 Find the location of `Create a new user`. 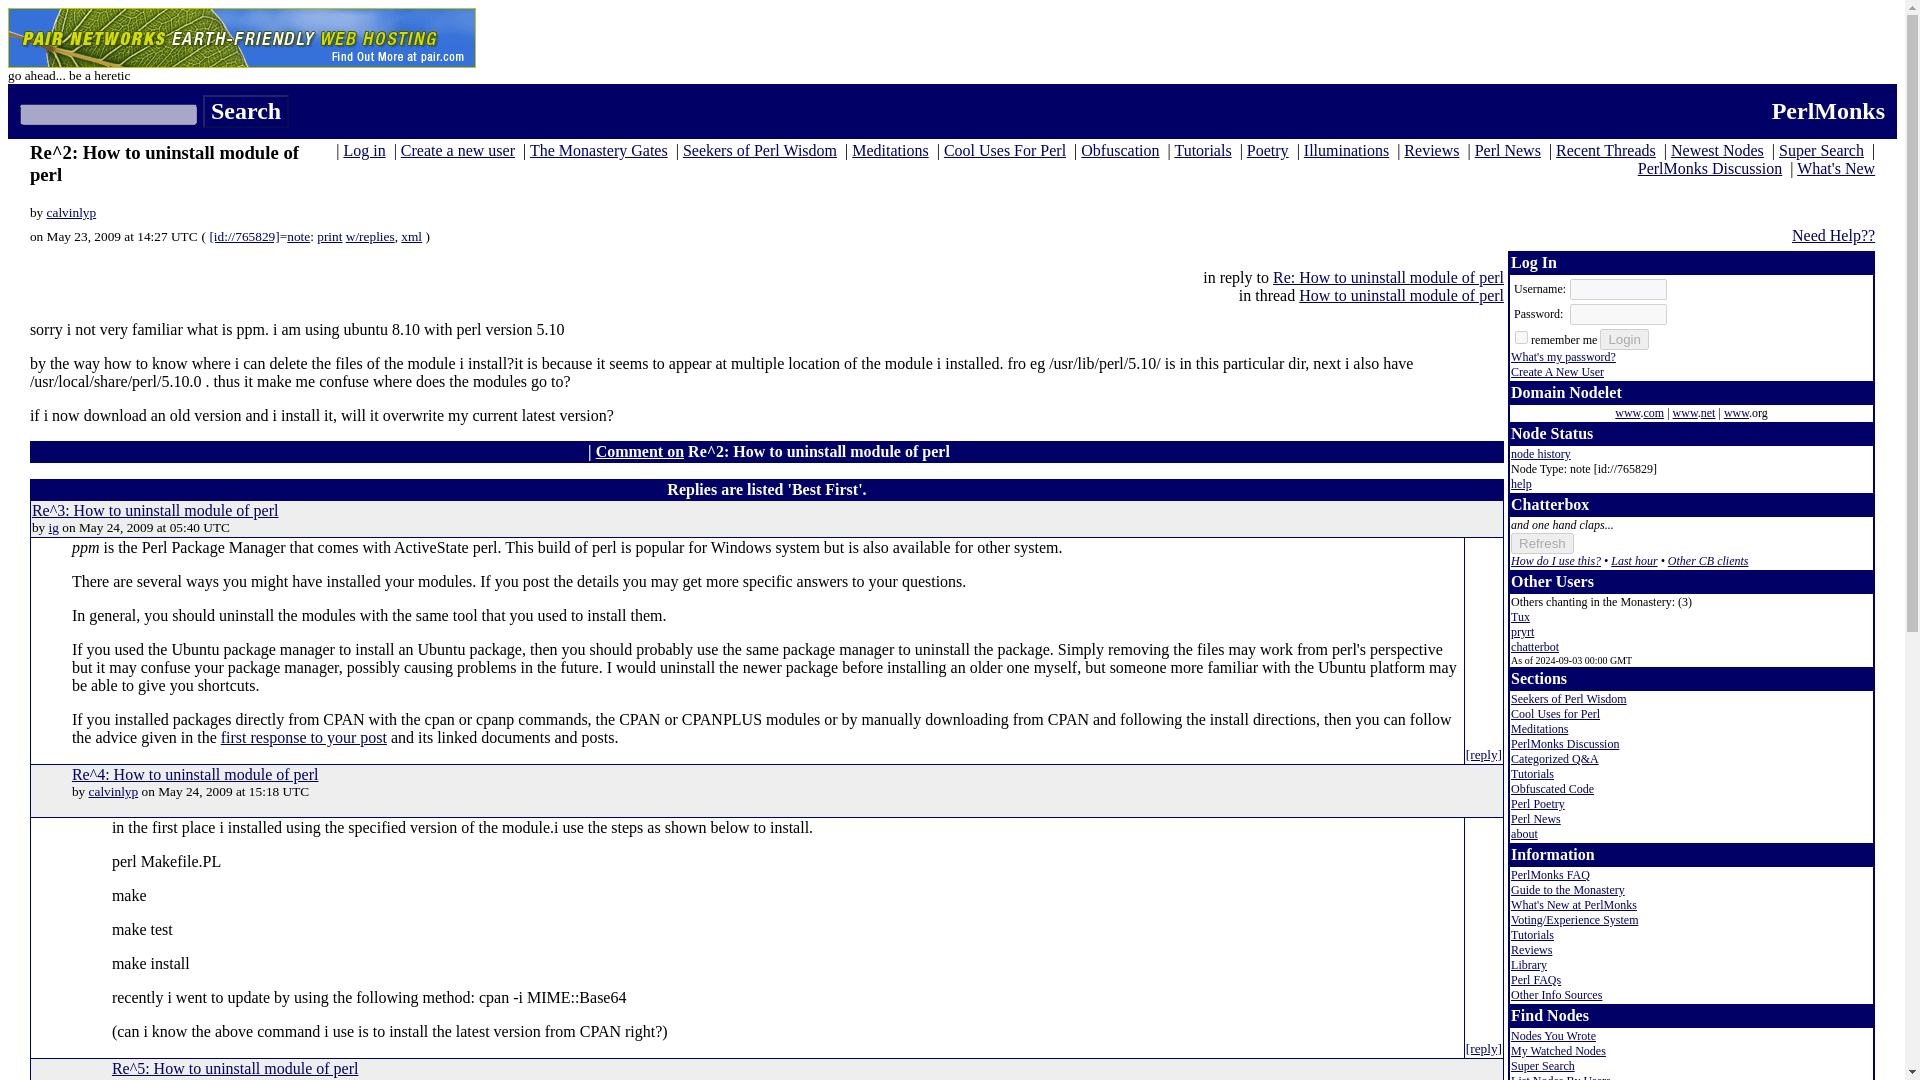

Create a new user is located at coordinates (458, 150).